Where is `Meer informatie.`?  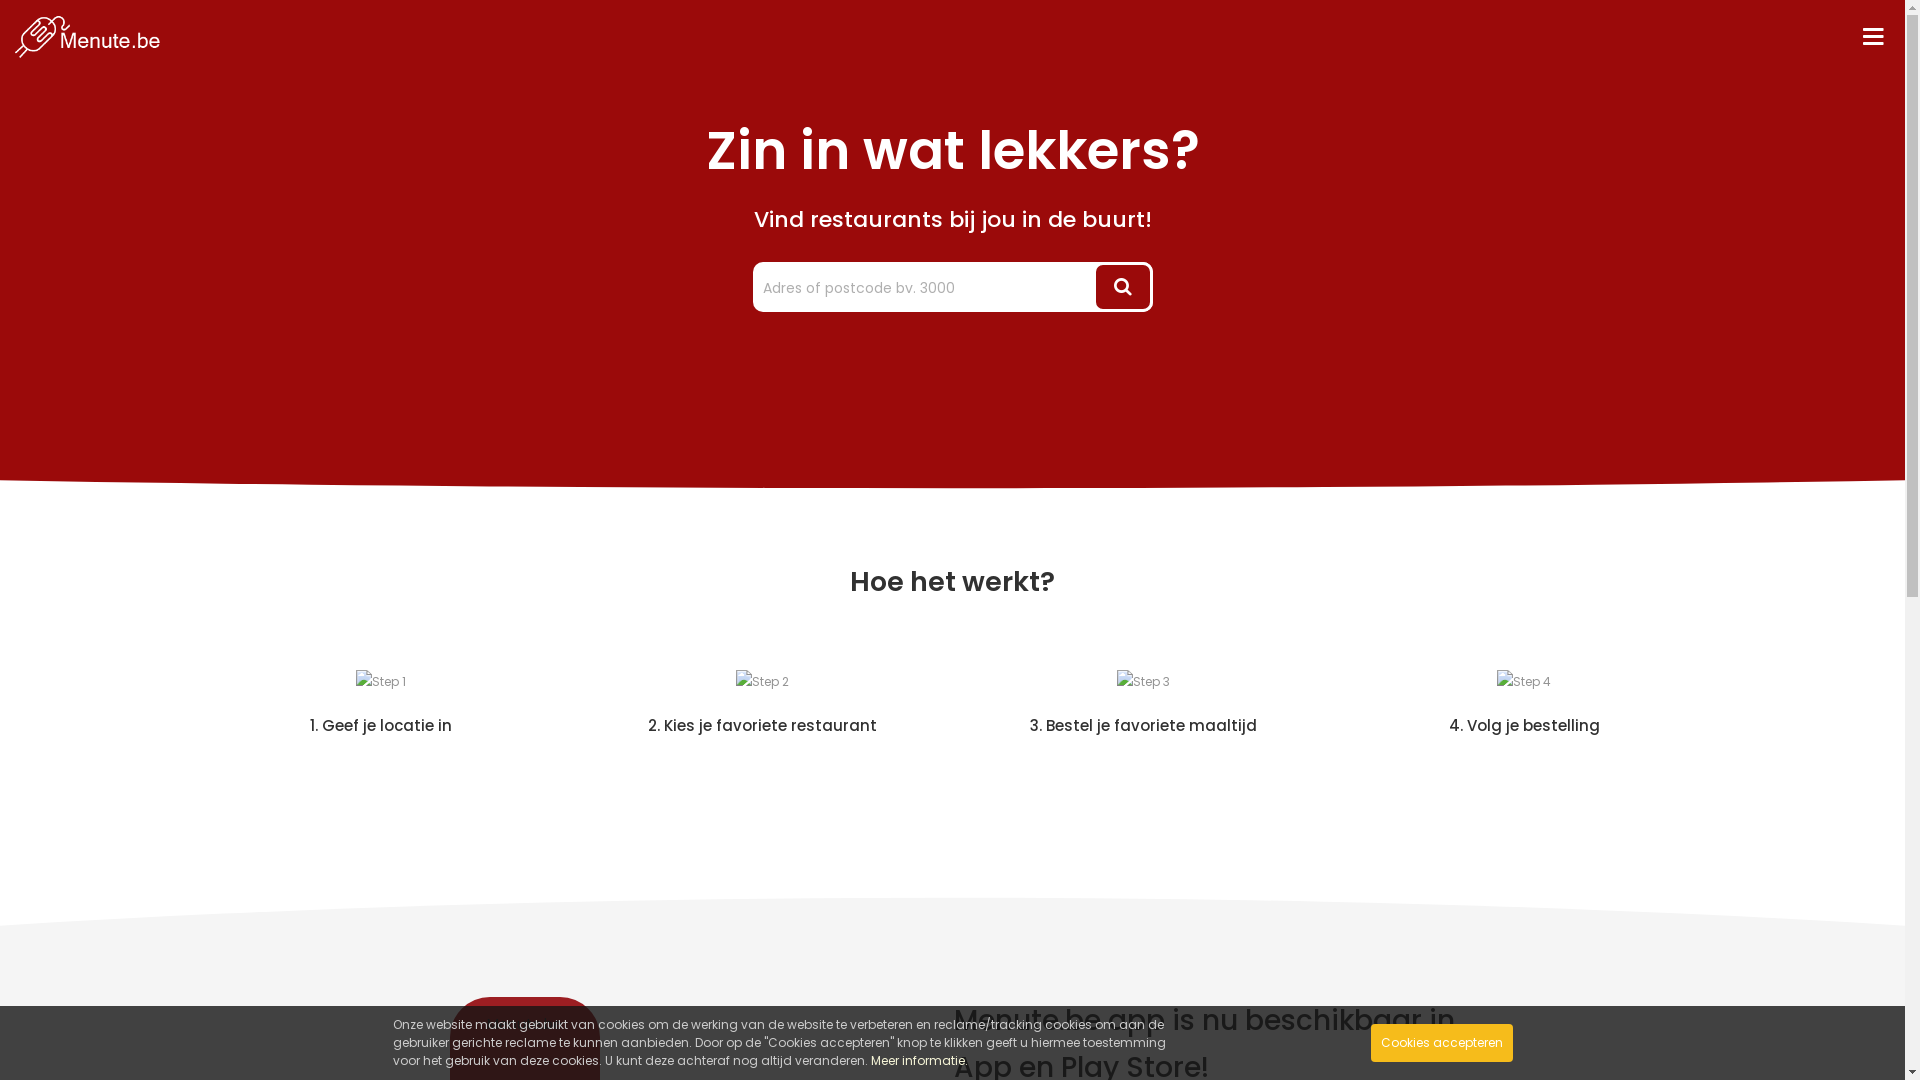 Meer informatie. is located at coordinates (918, 1060).